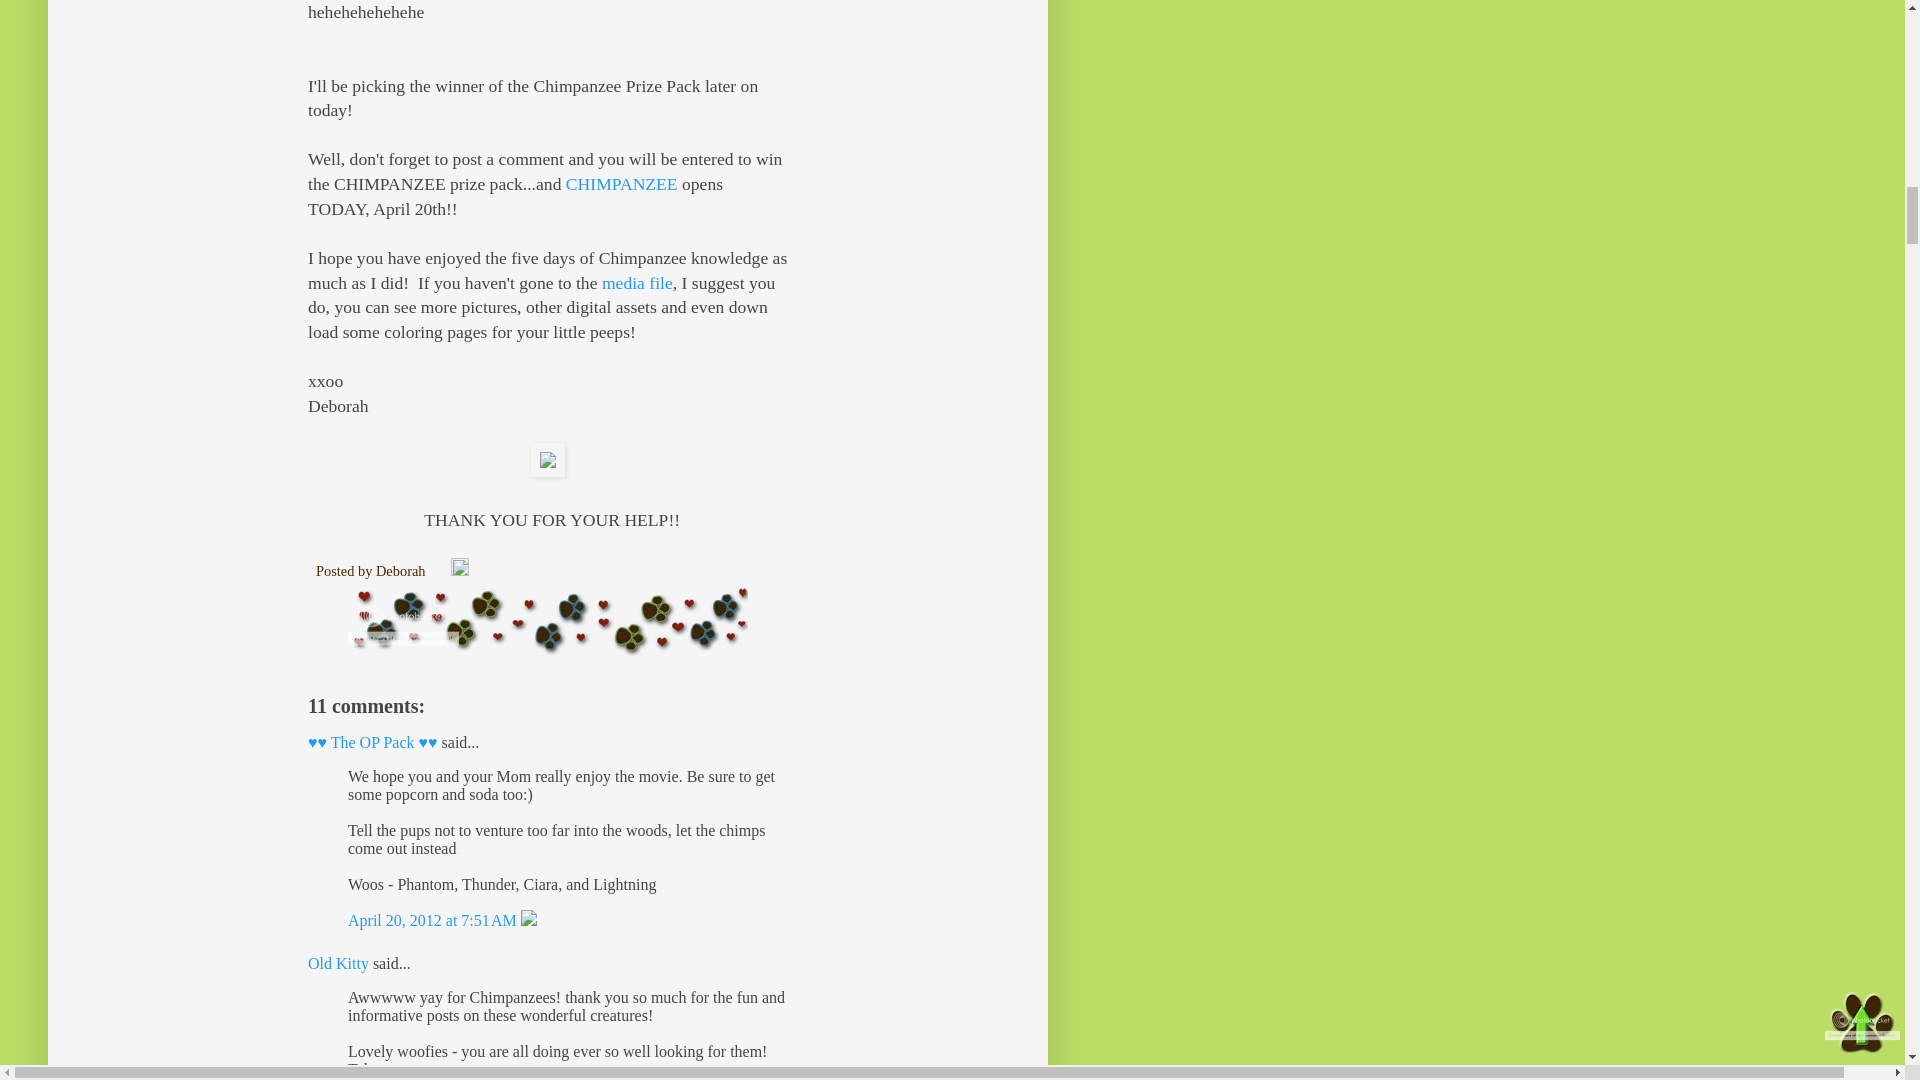  Describe the element at coordinates (622, 184) in the screenshot. I see `CHIMPANZEE` at that location.